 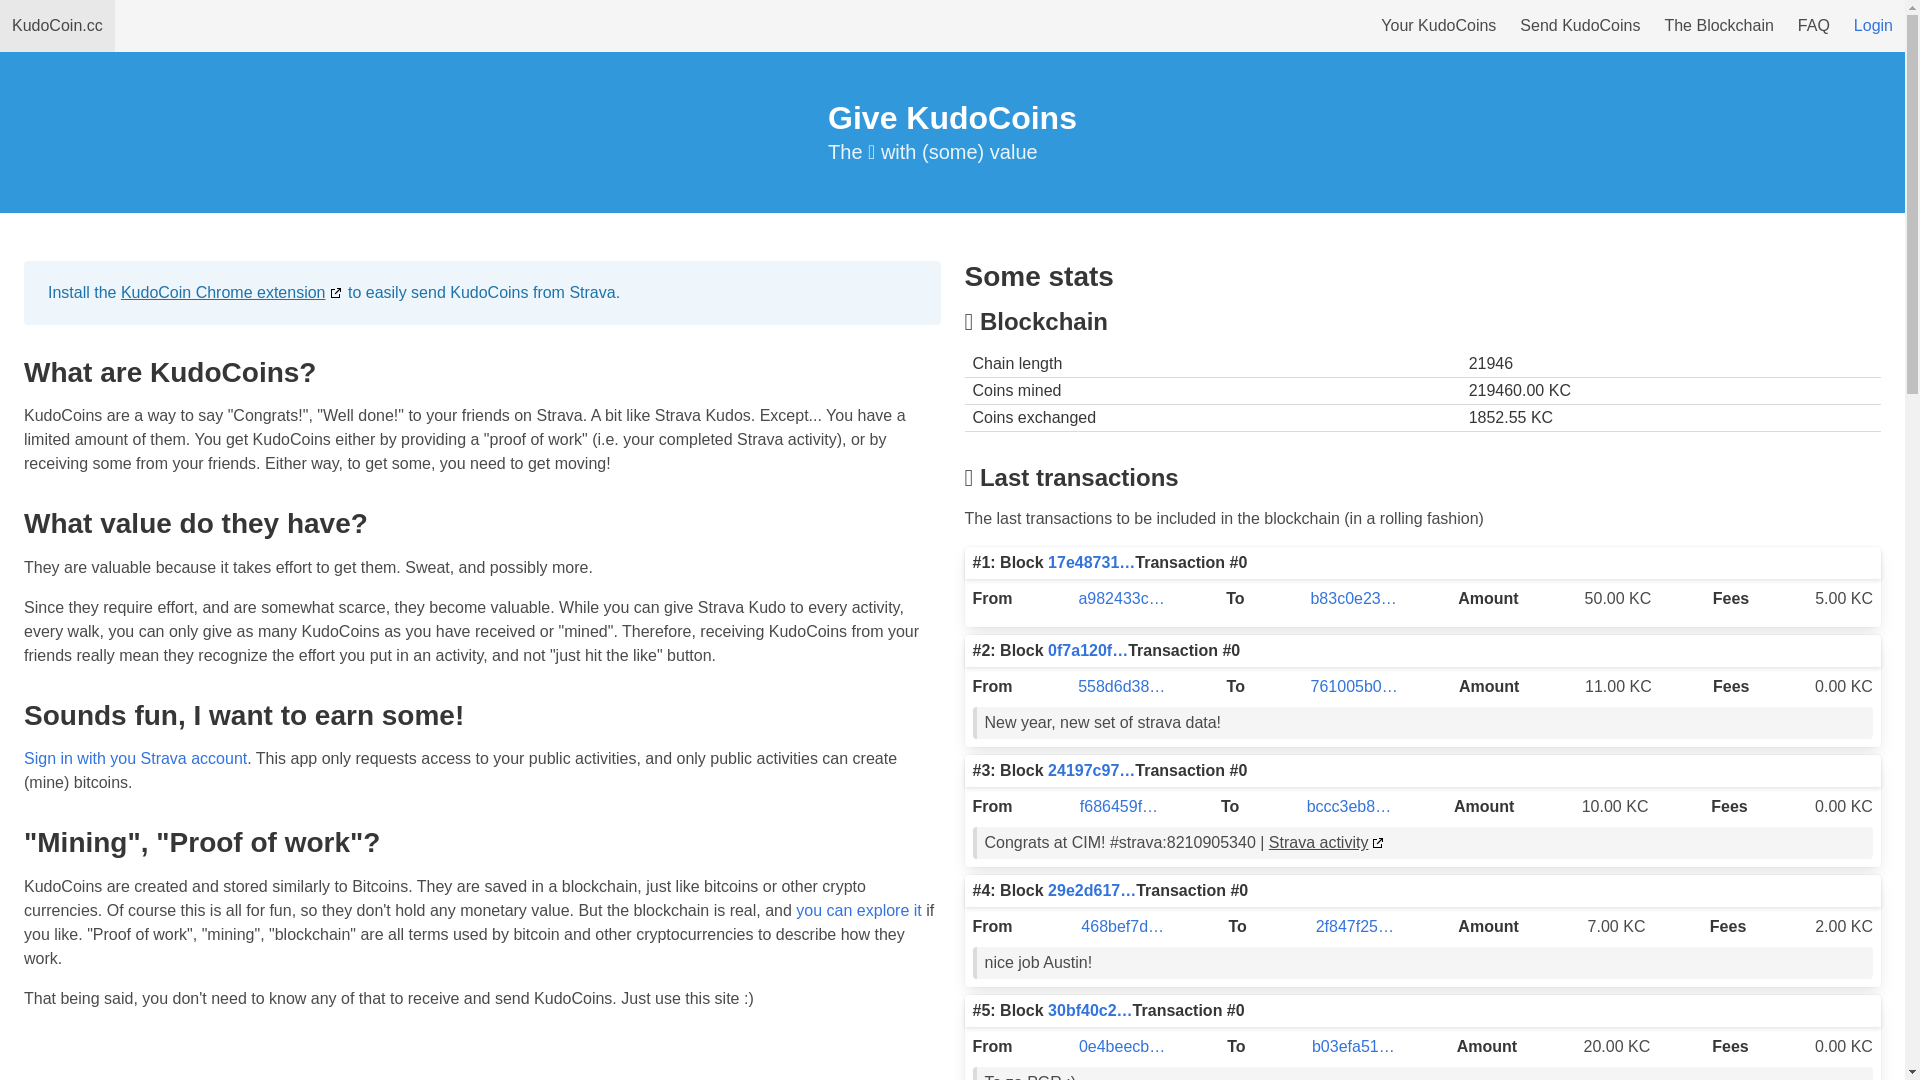 I want to click on 0f7a120f, so click(x=1080, y=650).